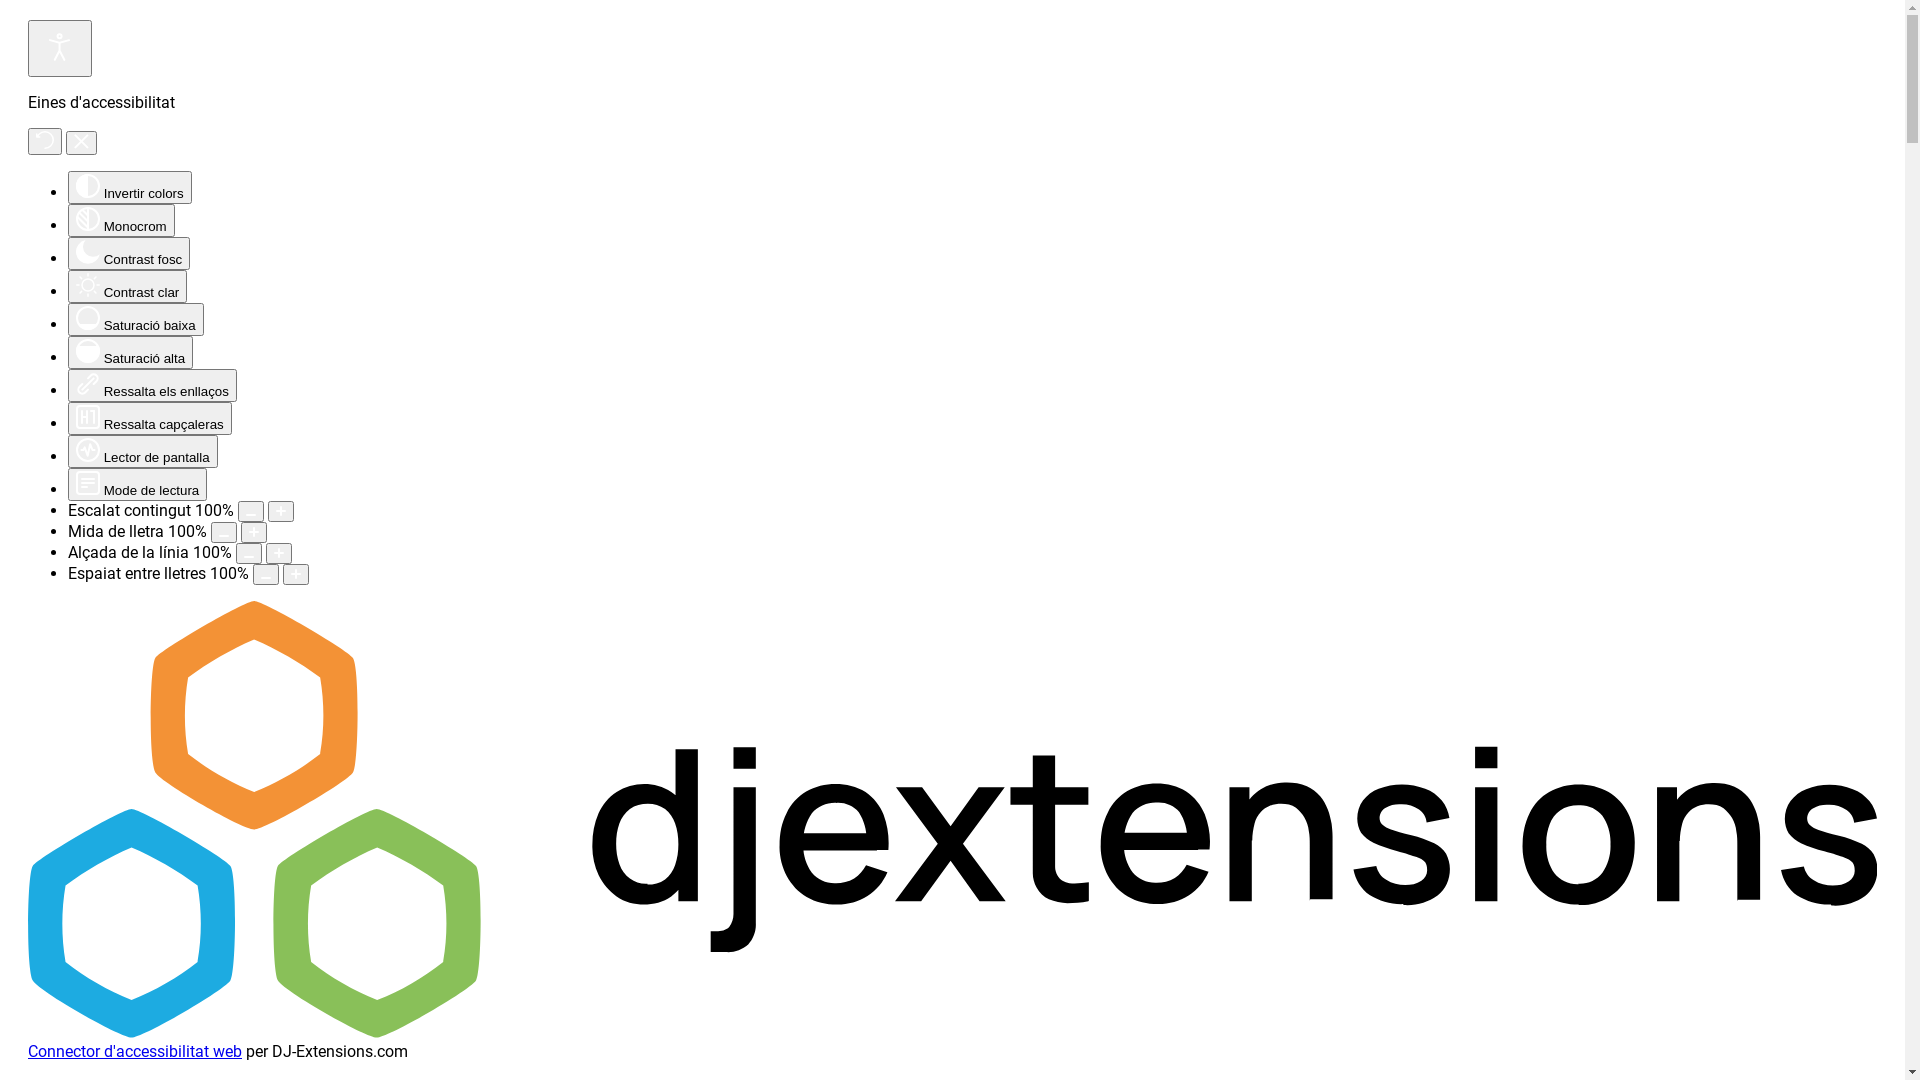 The height and width of the screenshot is (1080, 1920). I want to click on Disminueix la mida del contingut, so click(251, 512).